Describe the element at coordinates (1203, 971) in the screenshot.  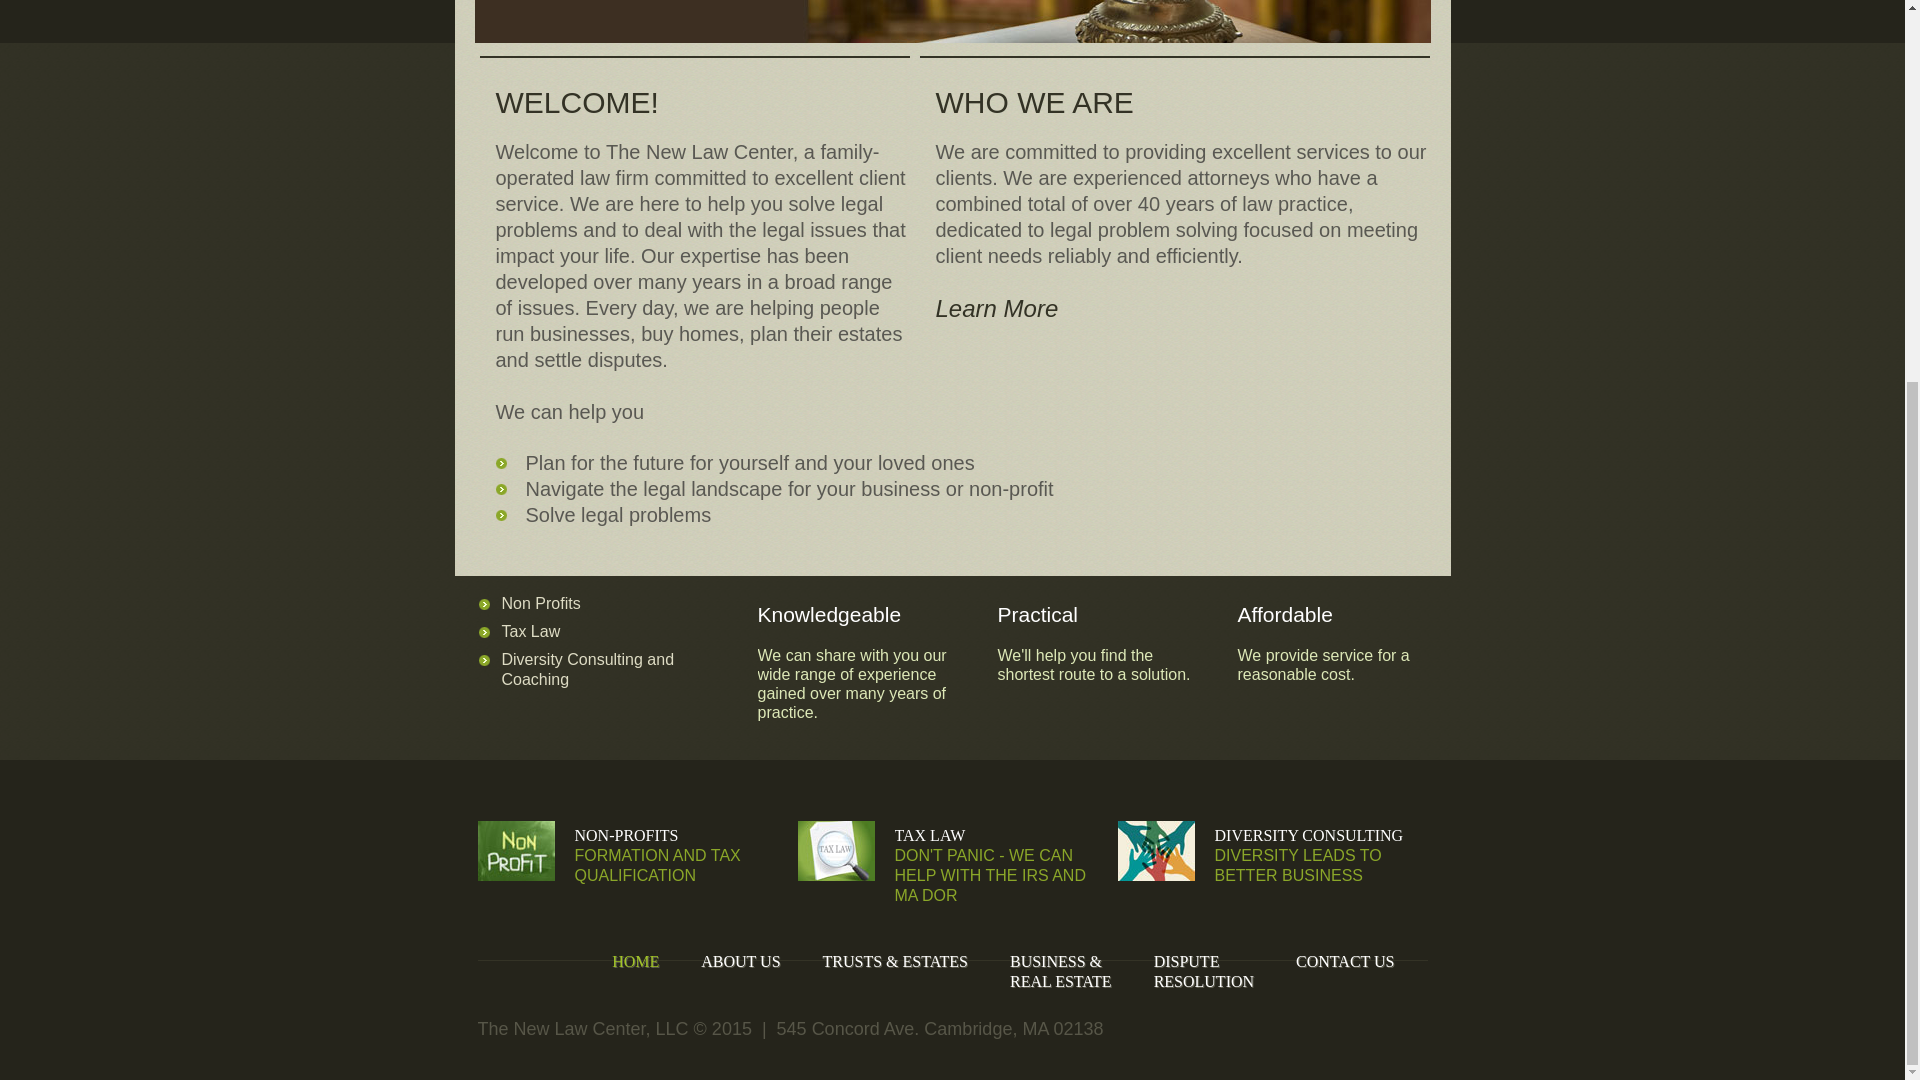
I see `ABOUT US` at that location.